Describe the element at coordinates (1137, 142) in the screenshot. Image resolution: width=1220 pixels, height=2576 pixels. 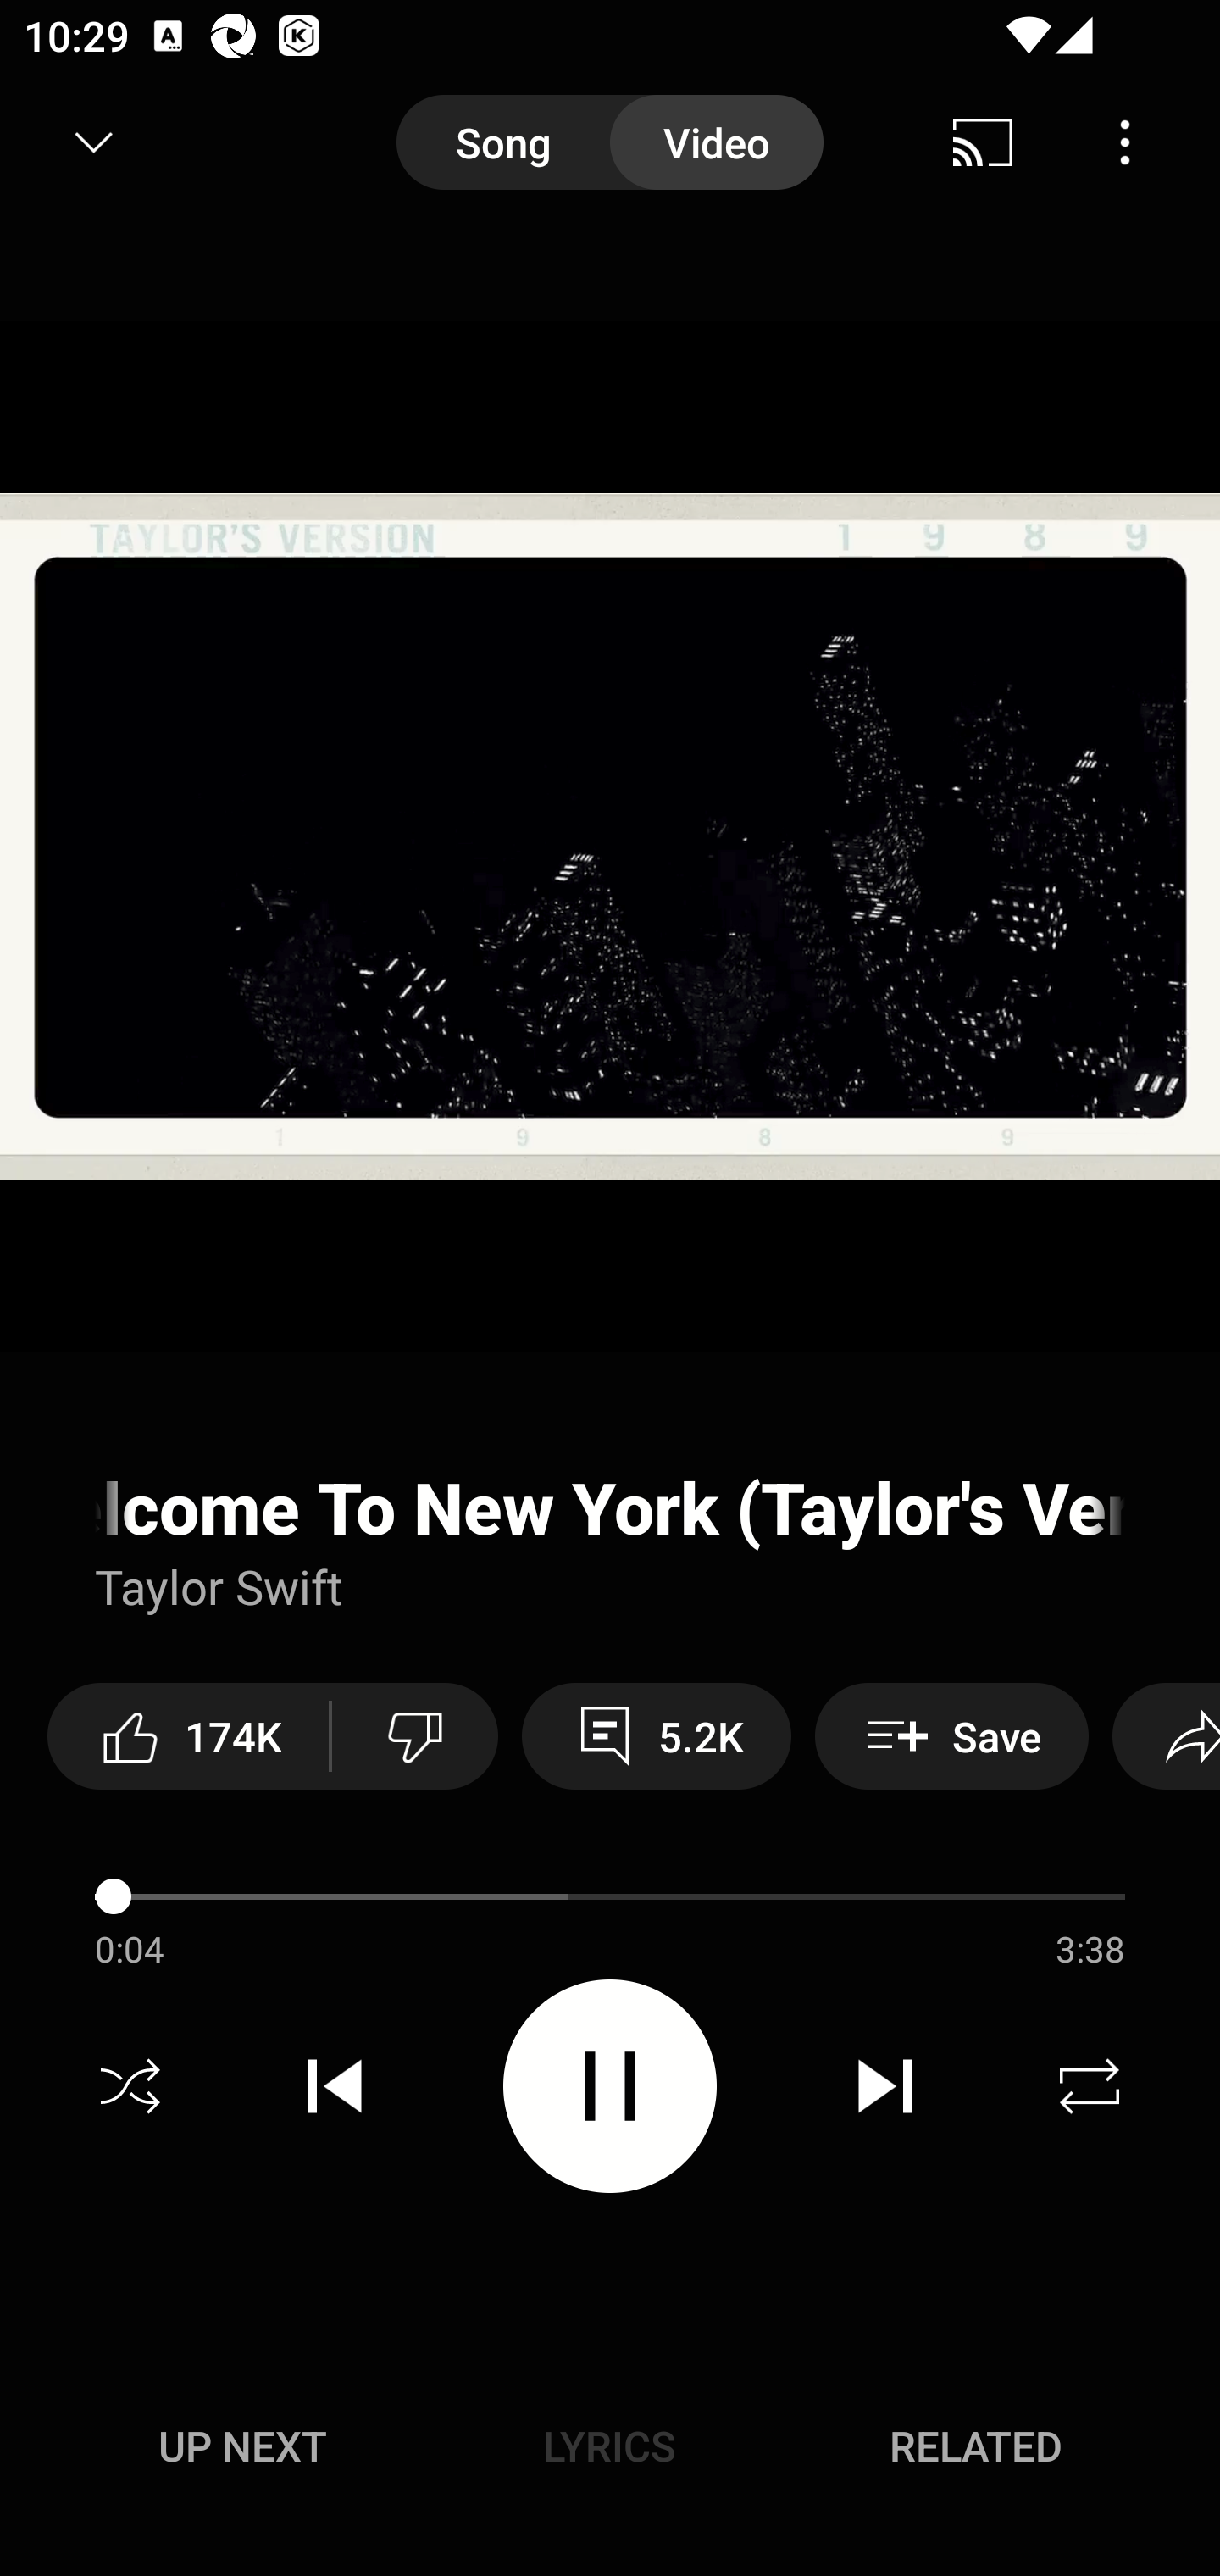
I see `Search` at that location.